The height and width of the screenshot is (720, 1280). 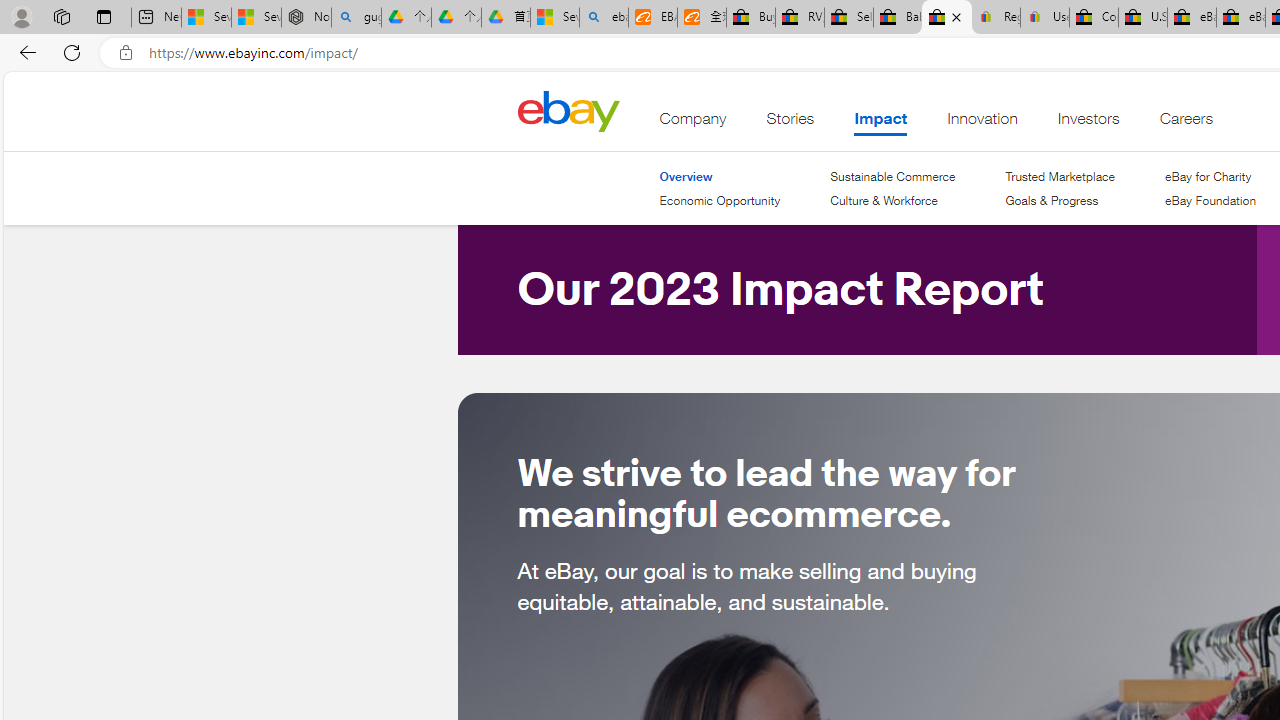 I want to click on Careers, so click(x=1186, y=123).